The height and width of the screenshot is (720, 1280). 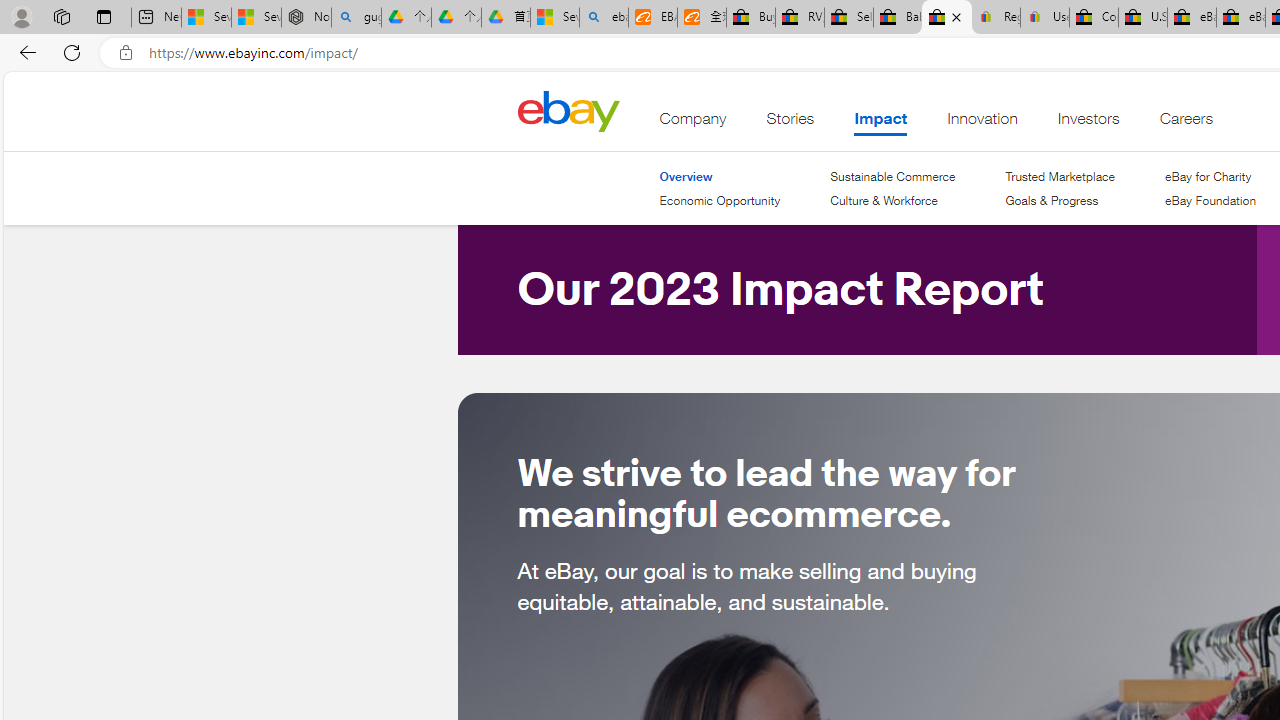 I want to click on Careers, so click(x=1186, y=123).